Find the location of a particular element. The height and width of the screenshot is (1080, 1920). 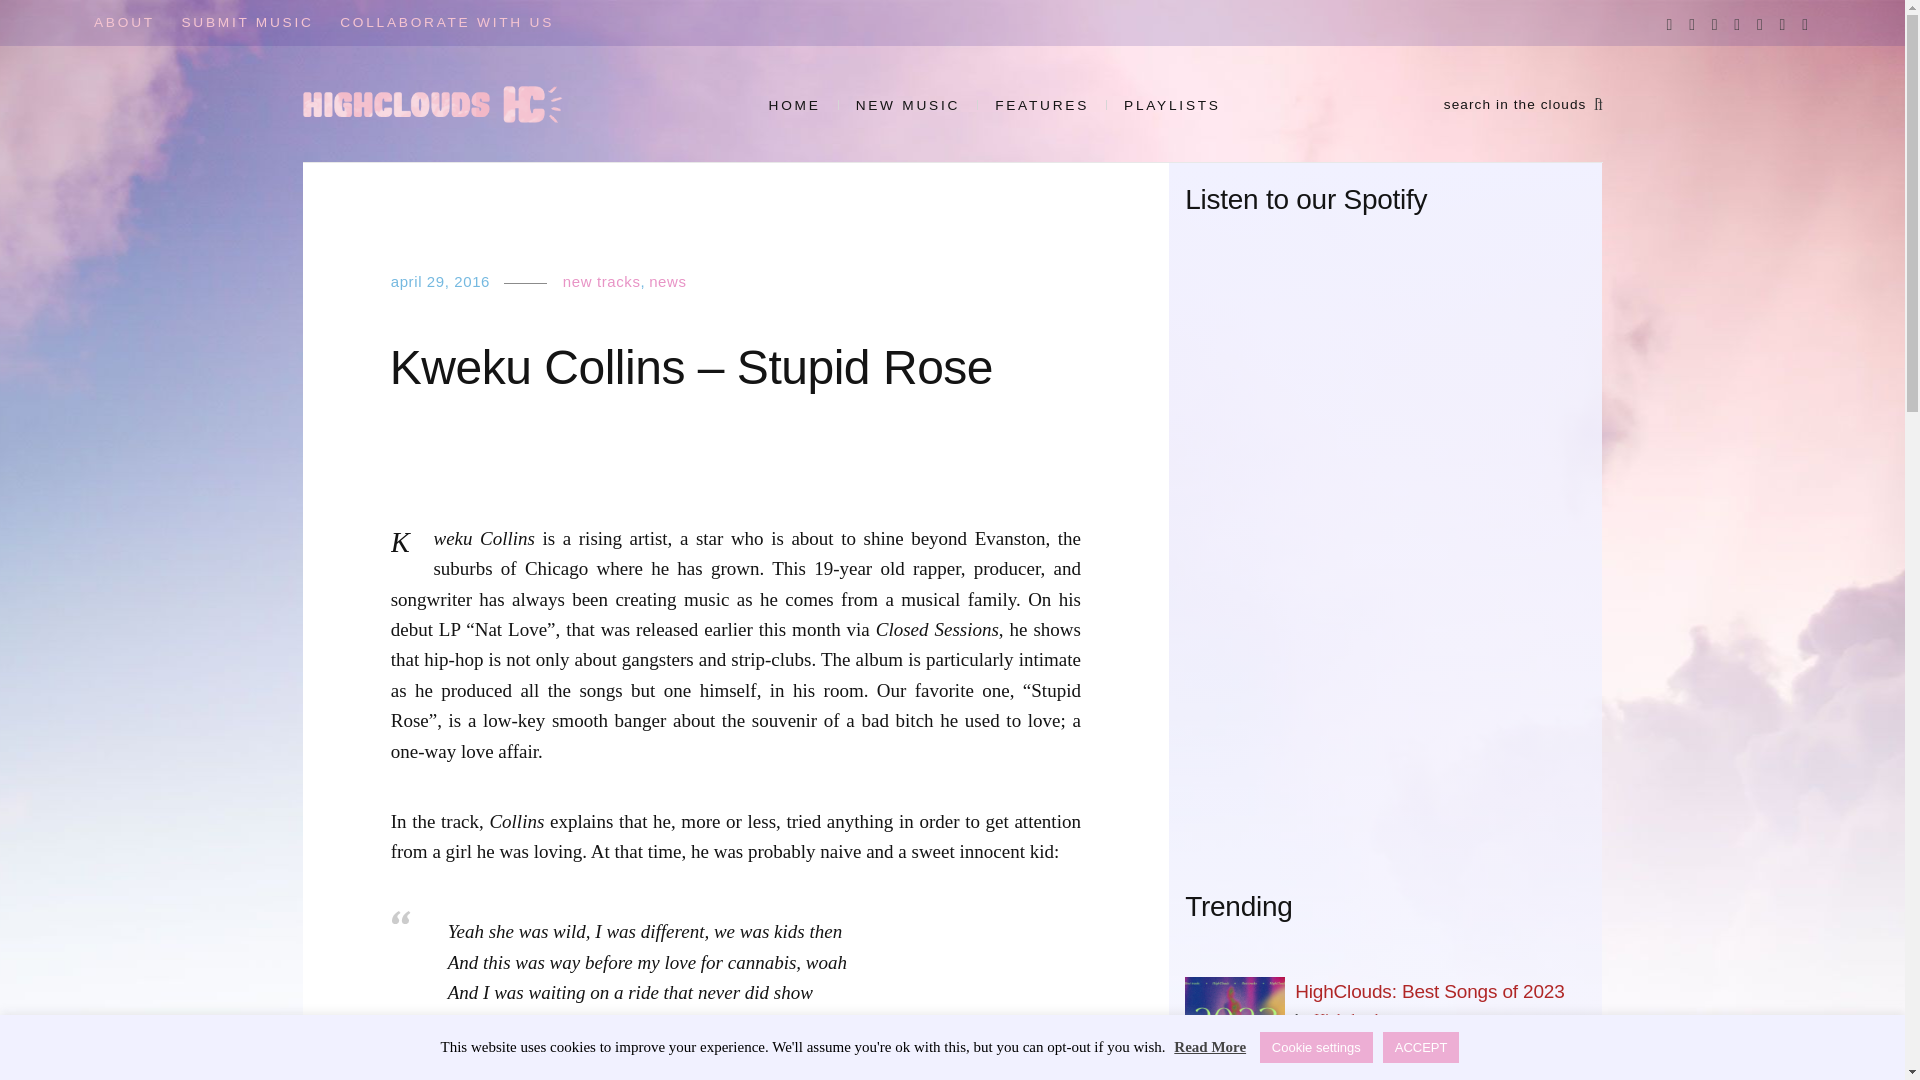

FEATURES is located at coordinates (1041, 105).